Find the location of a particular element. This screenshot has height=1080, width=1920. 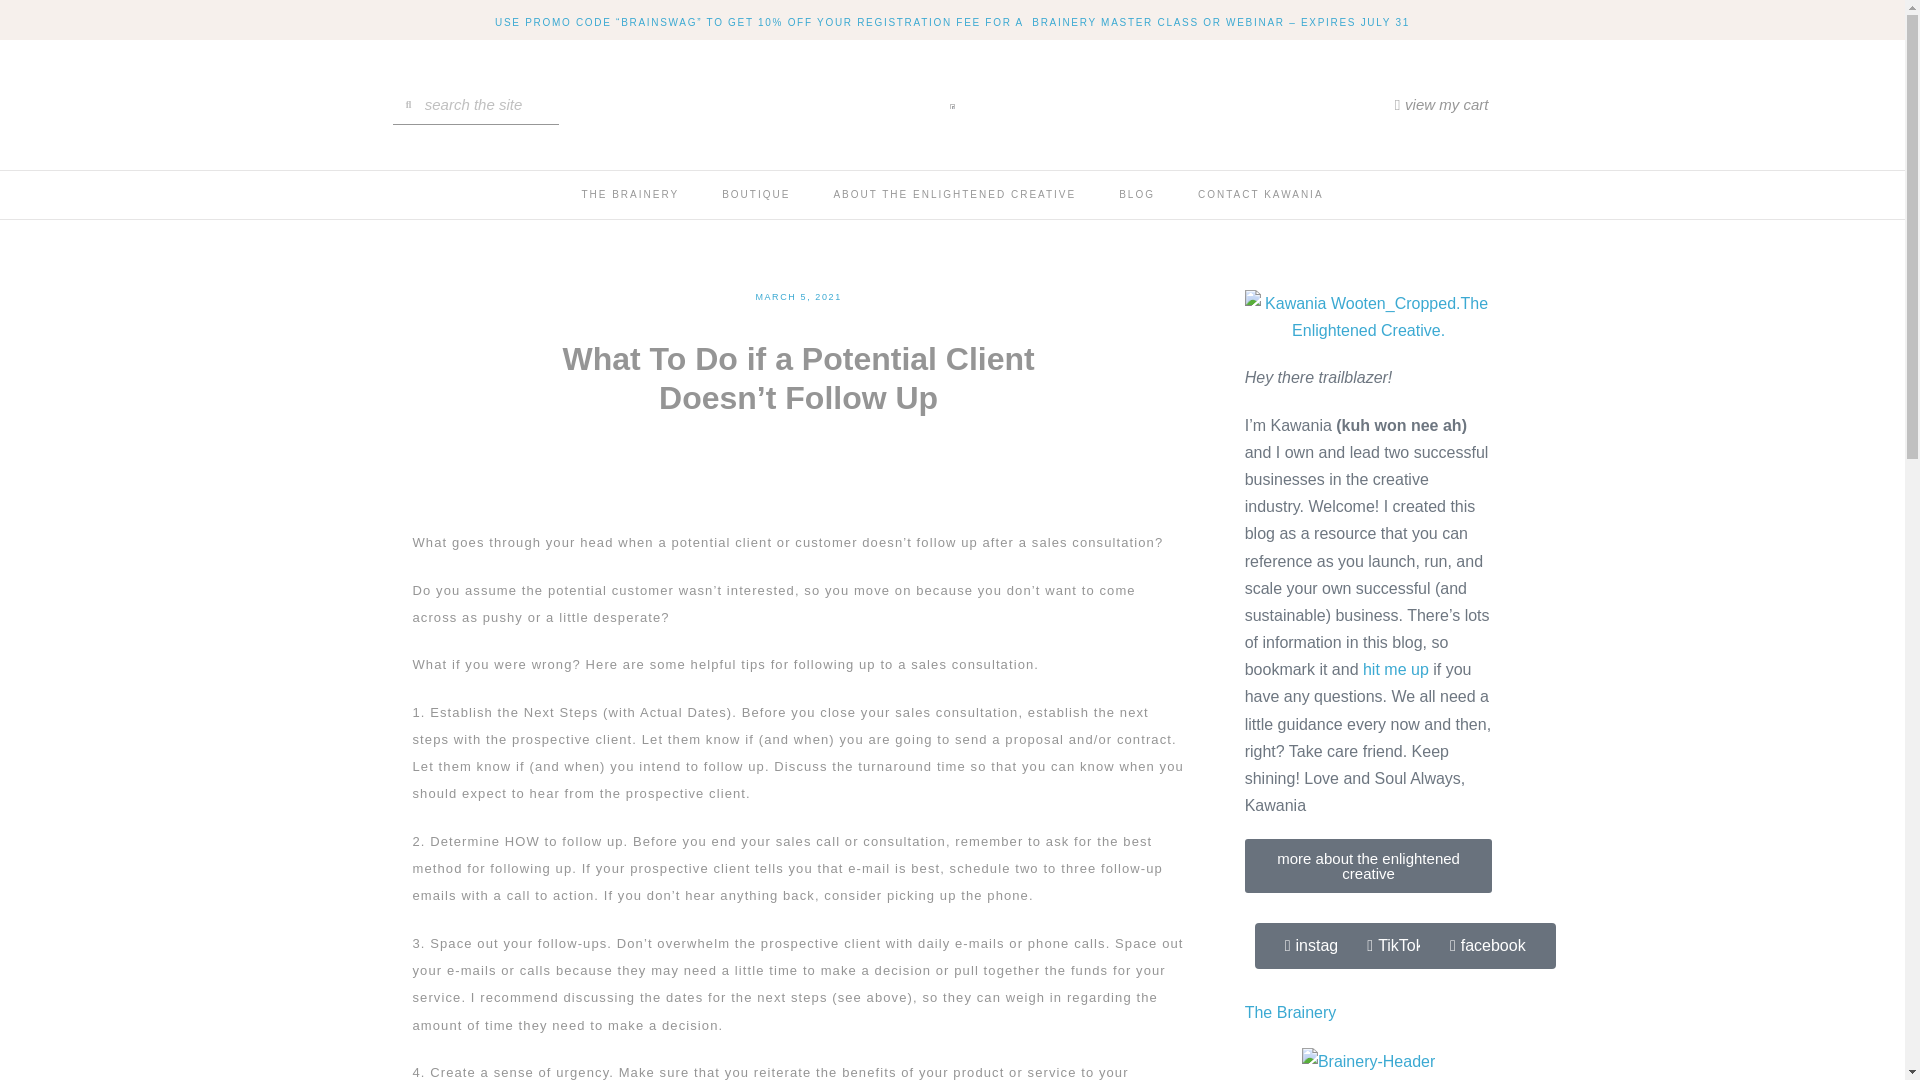

TikTok is located at coordinates (1394, 946).